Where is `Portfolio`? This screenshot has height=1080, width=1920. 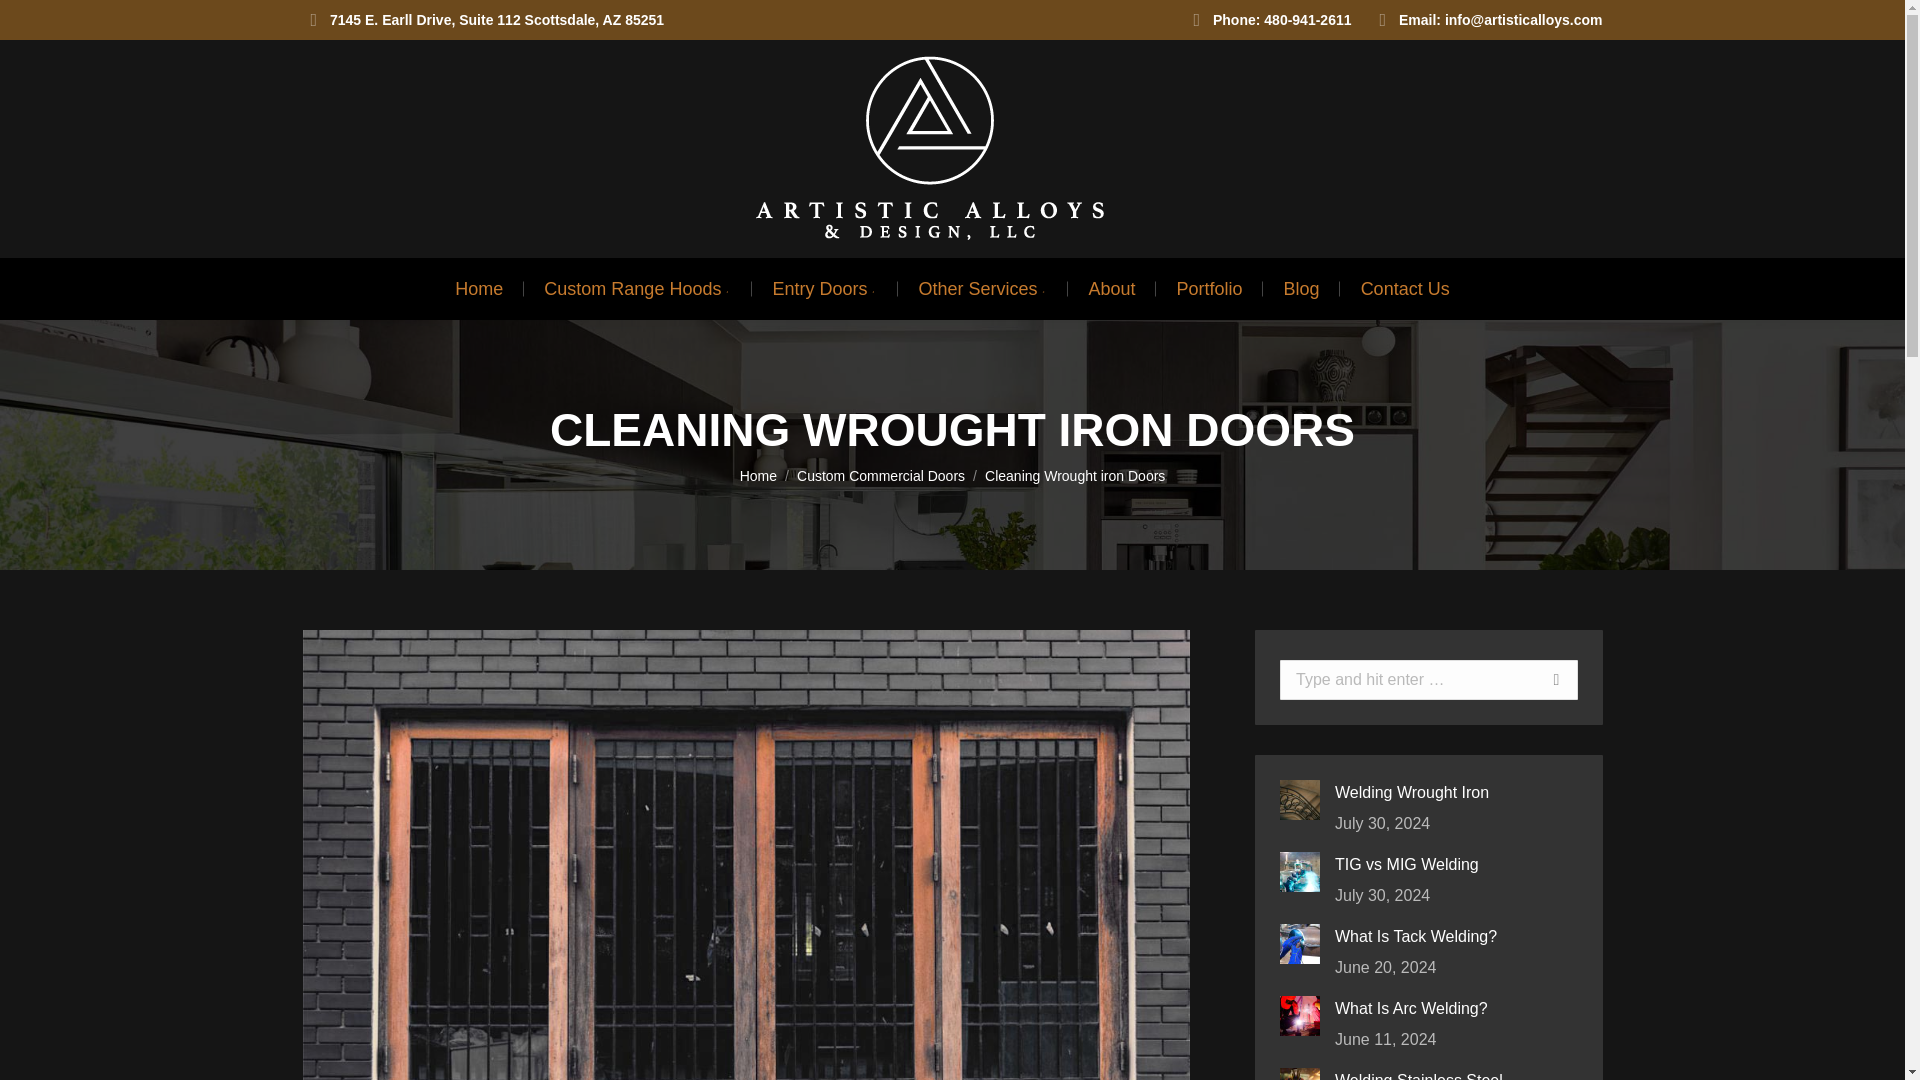 Portfolio is located at coordinates (1210, 288).